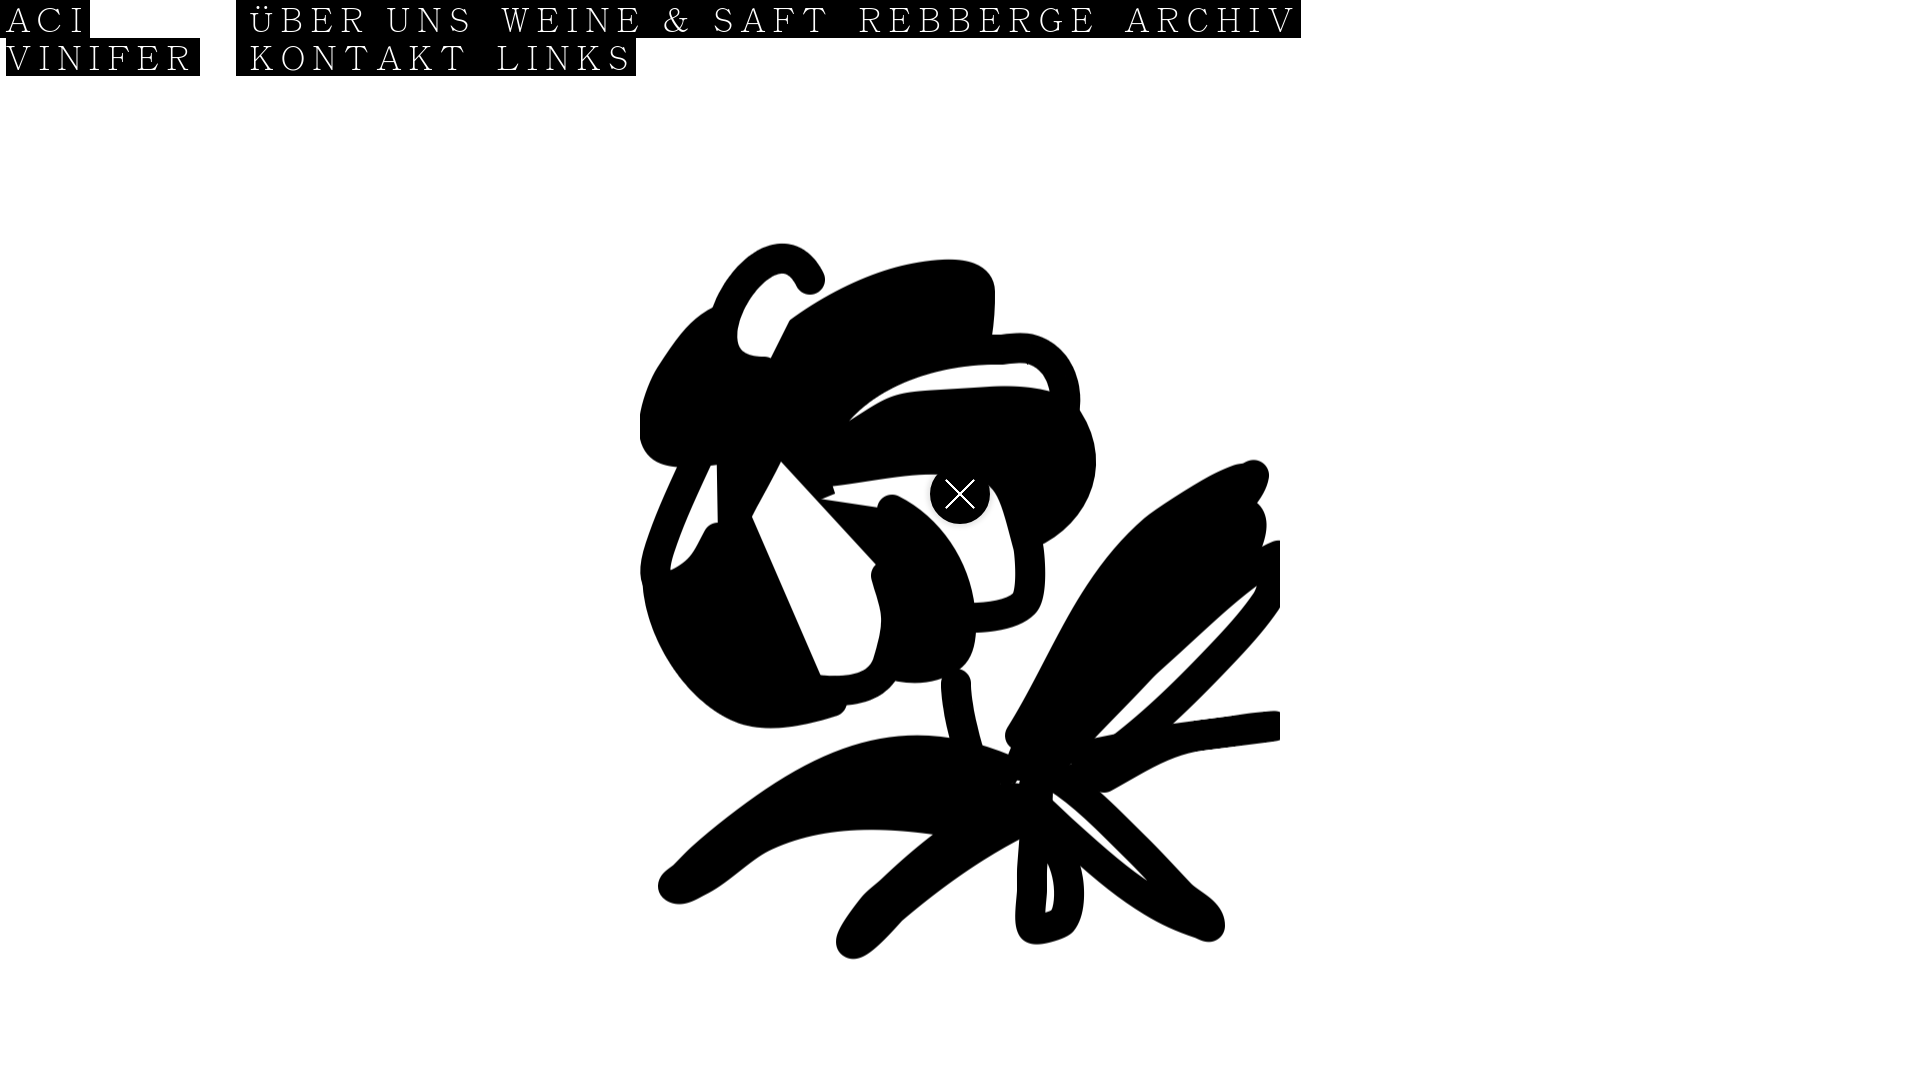  I want to click on ARCHIV, so click(1213, 19).